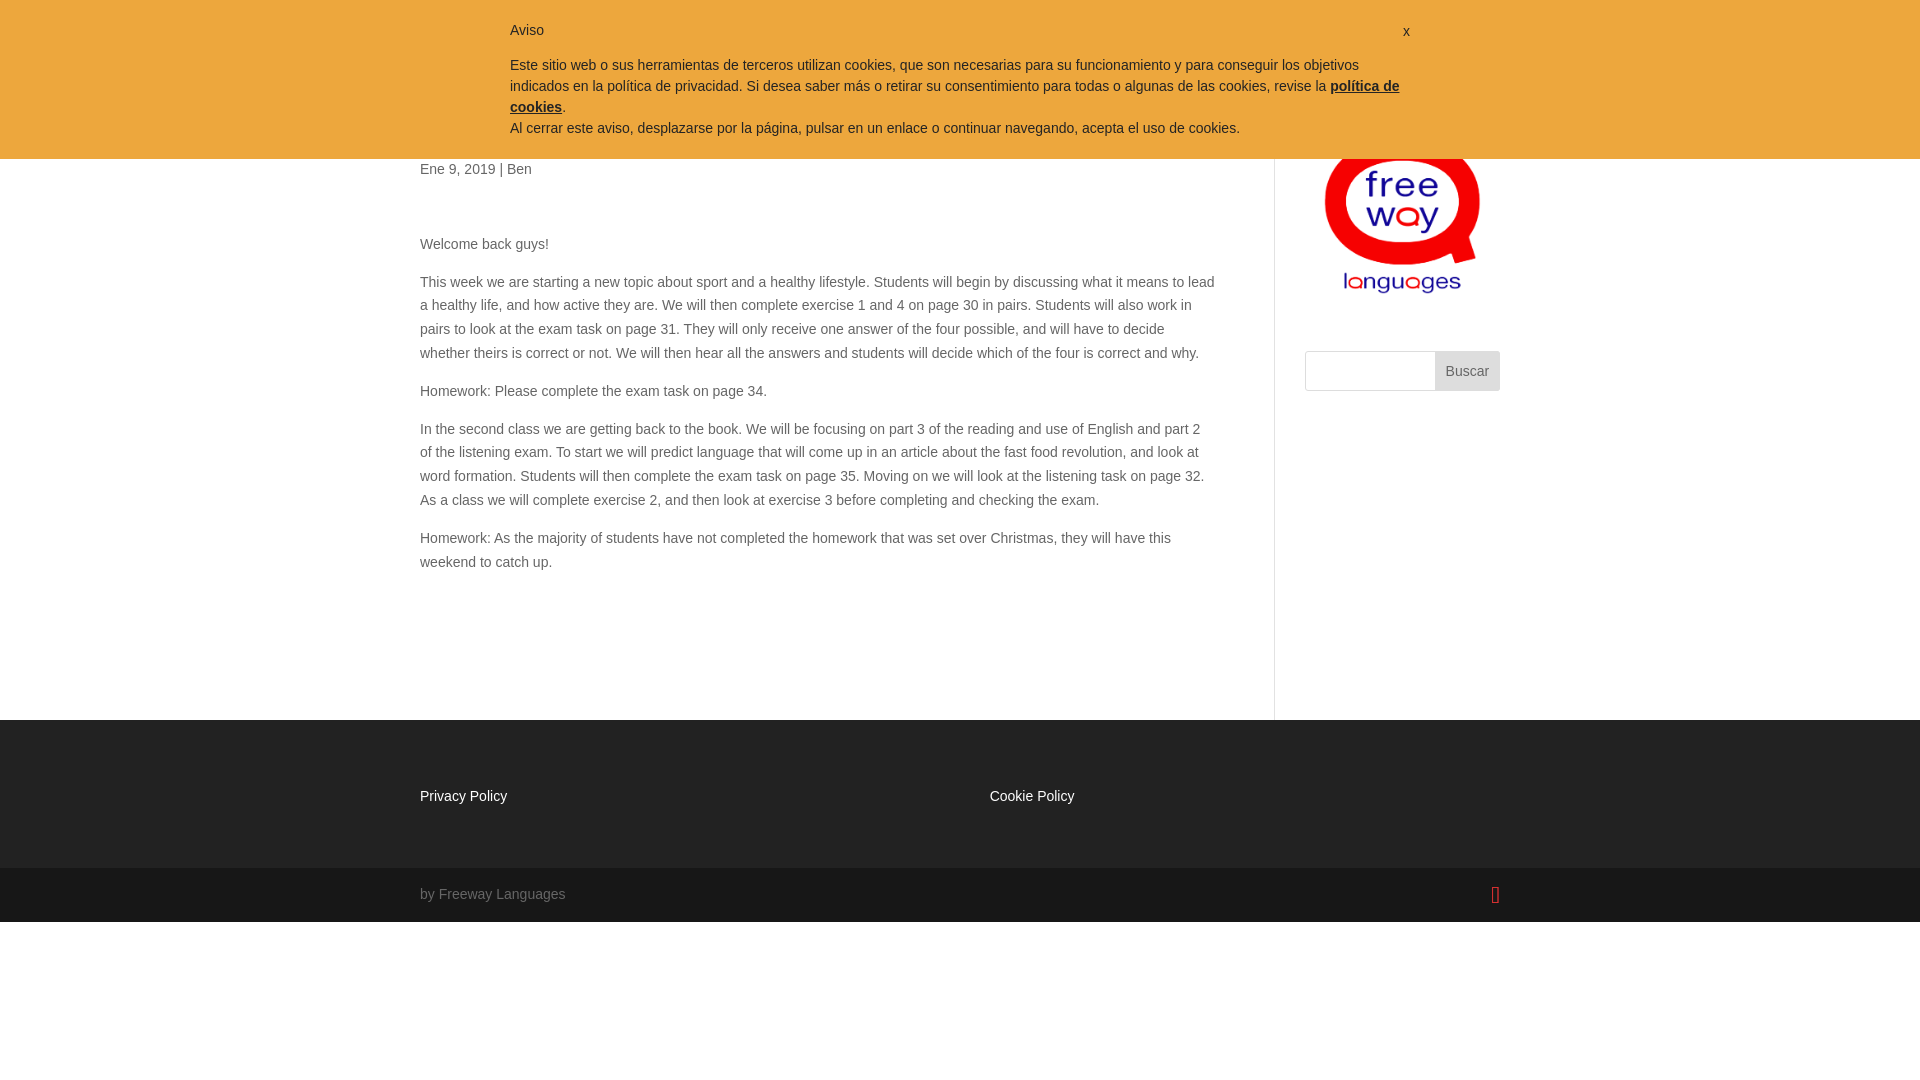  I want to click on Privacy Policy, so click(463, 796).